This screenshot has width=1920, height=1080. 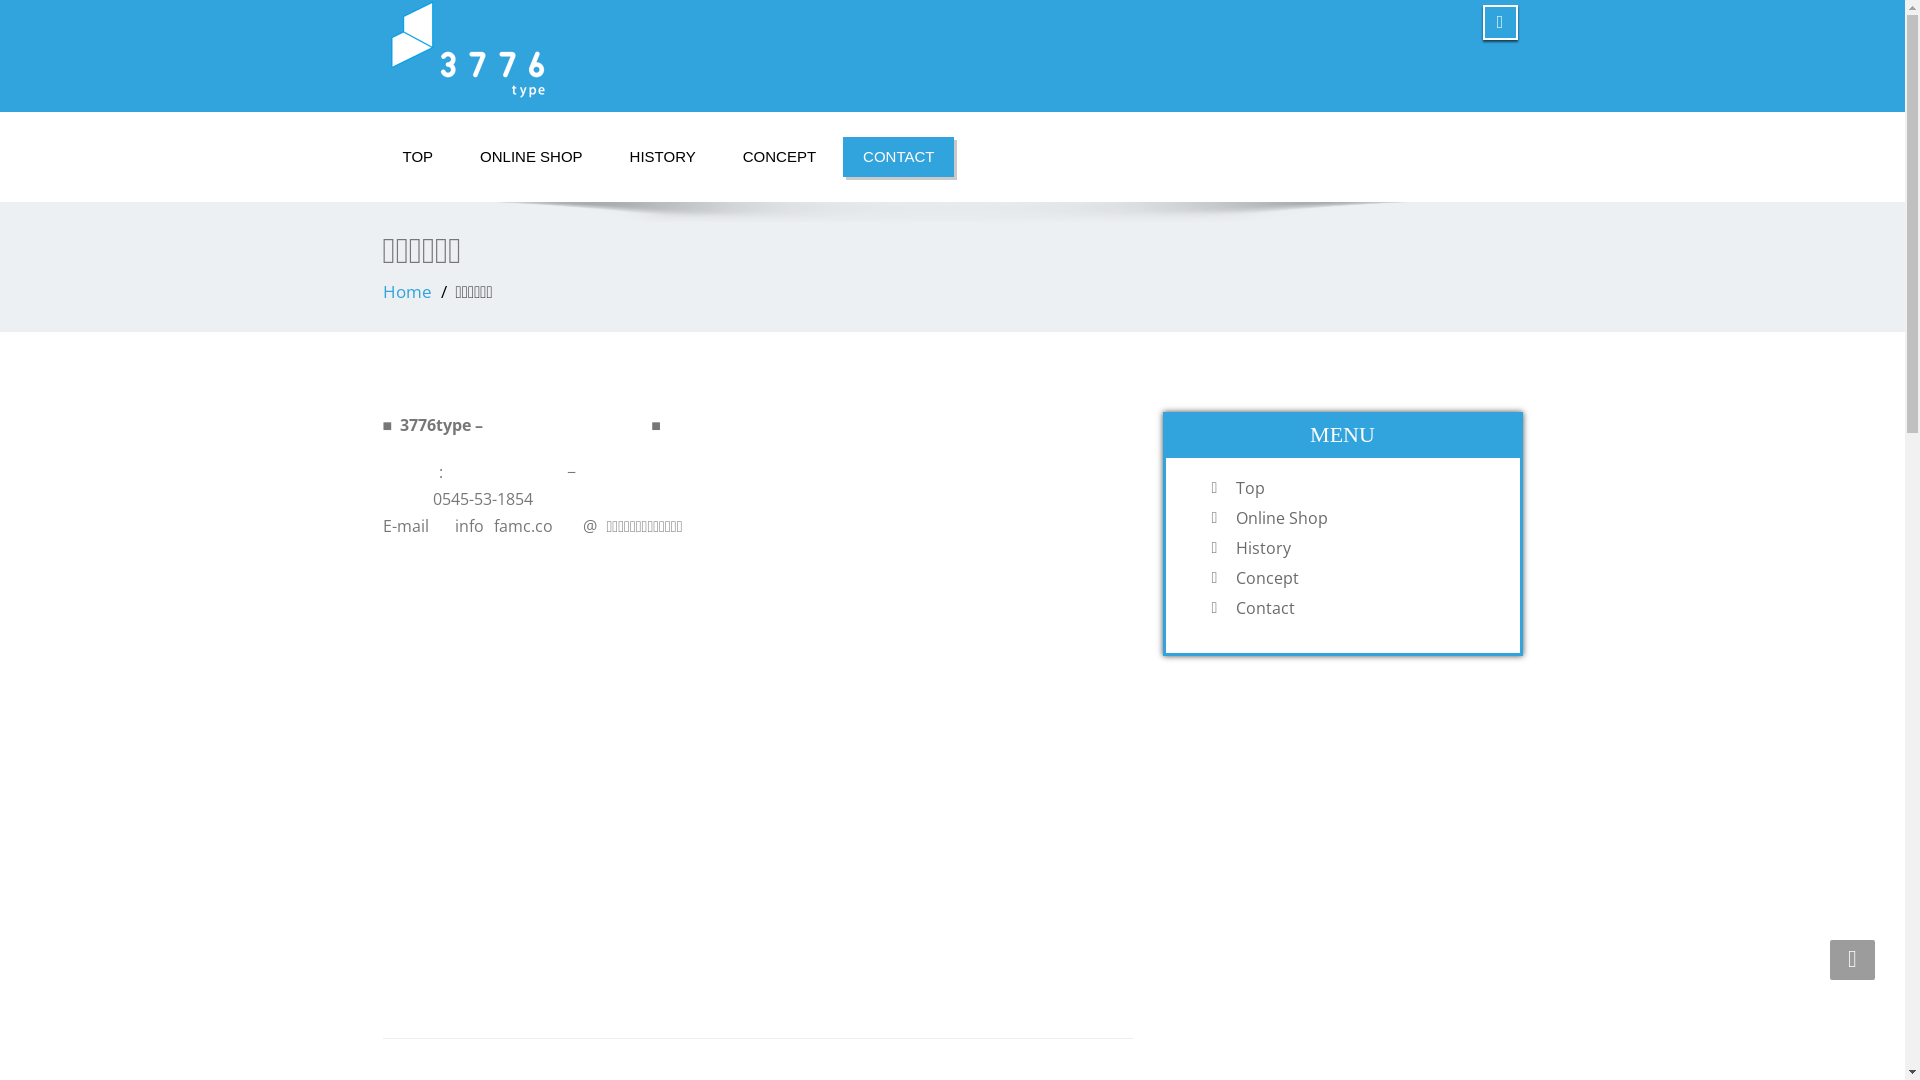 What do you see at coordinates (660, 50) in the screenshot?
I see `3776type` at bounding box center [660, 50].